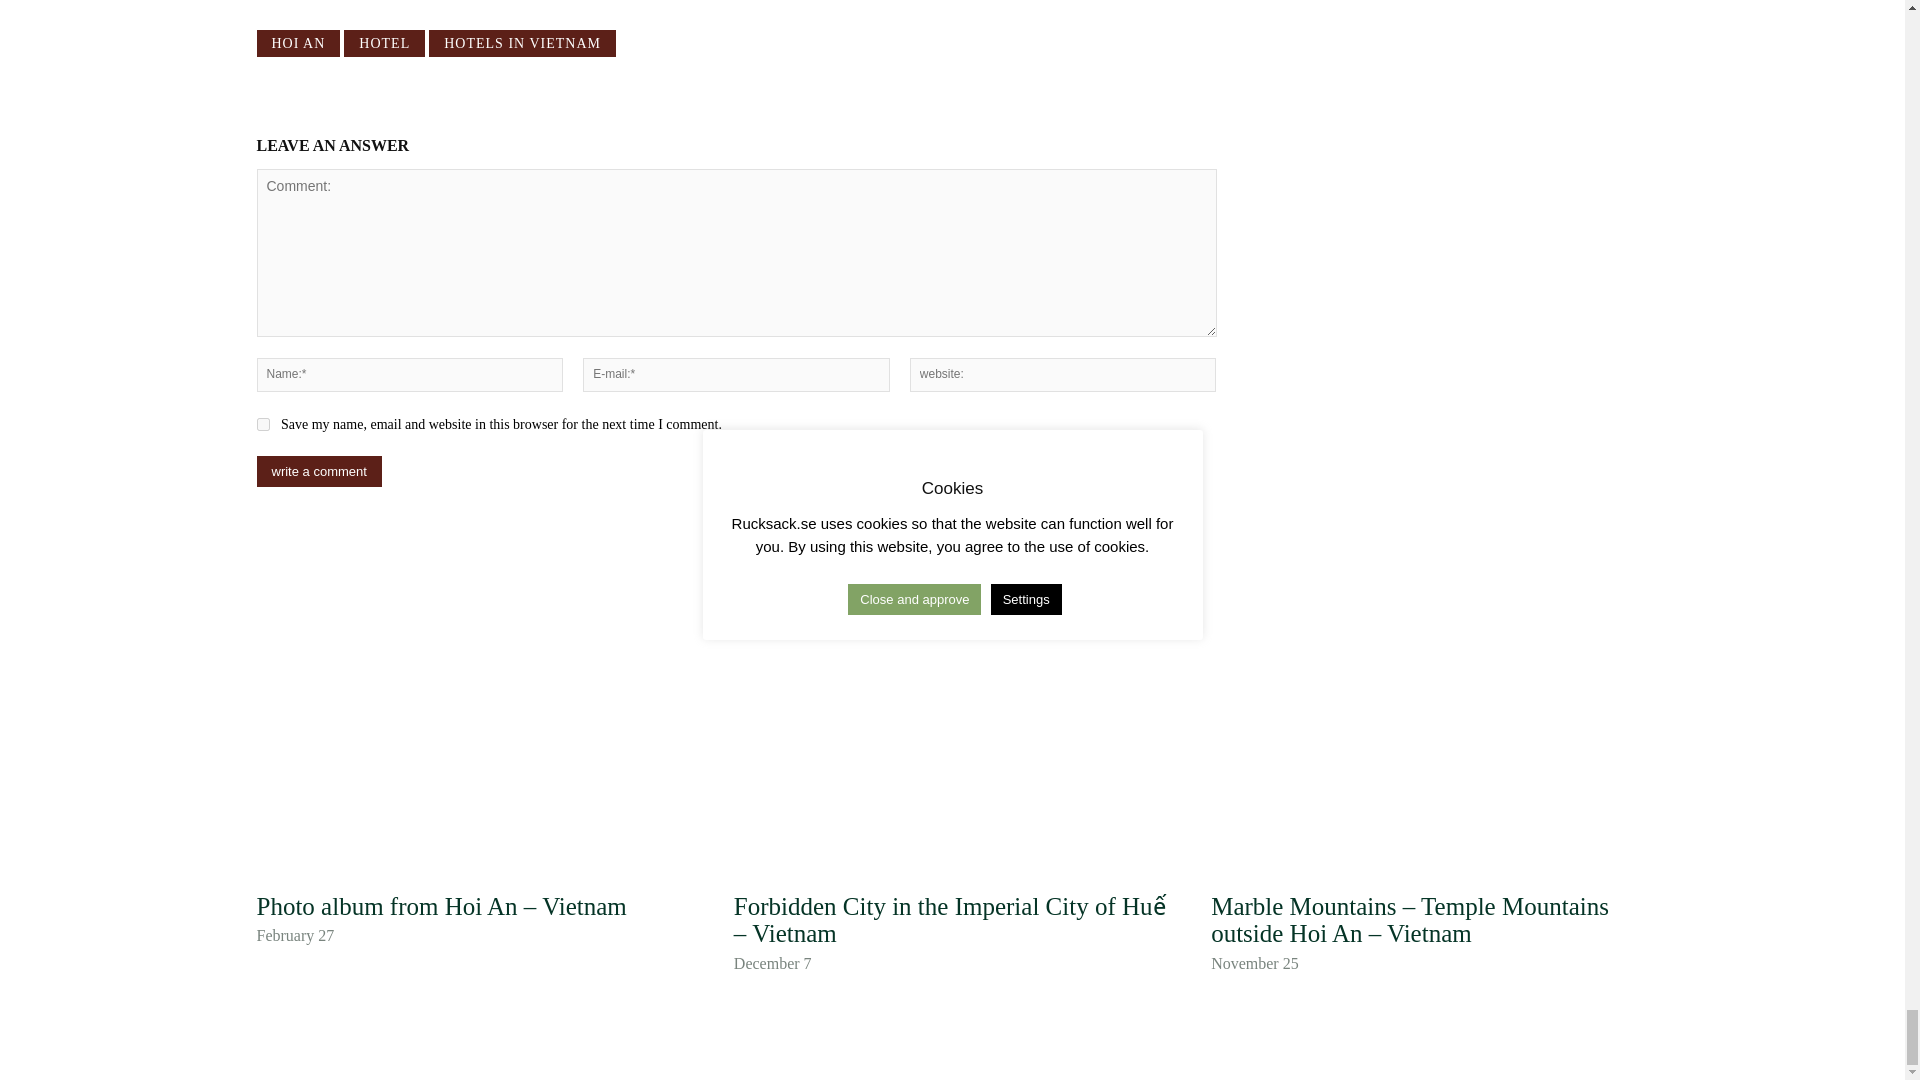 The height and width of the screenshot is (1080, 1920). Describe the element at coordinates (318, 471) in the screenshot. I see `write a comment` at that location.